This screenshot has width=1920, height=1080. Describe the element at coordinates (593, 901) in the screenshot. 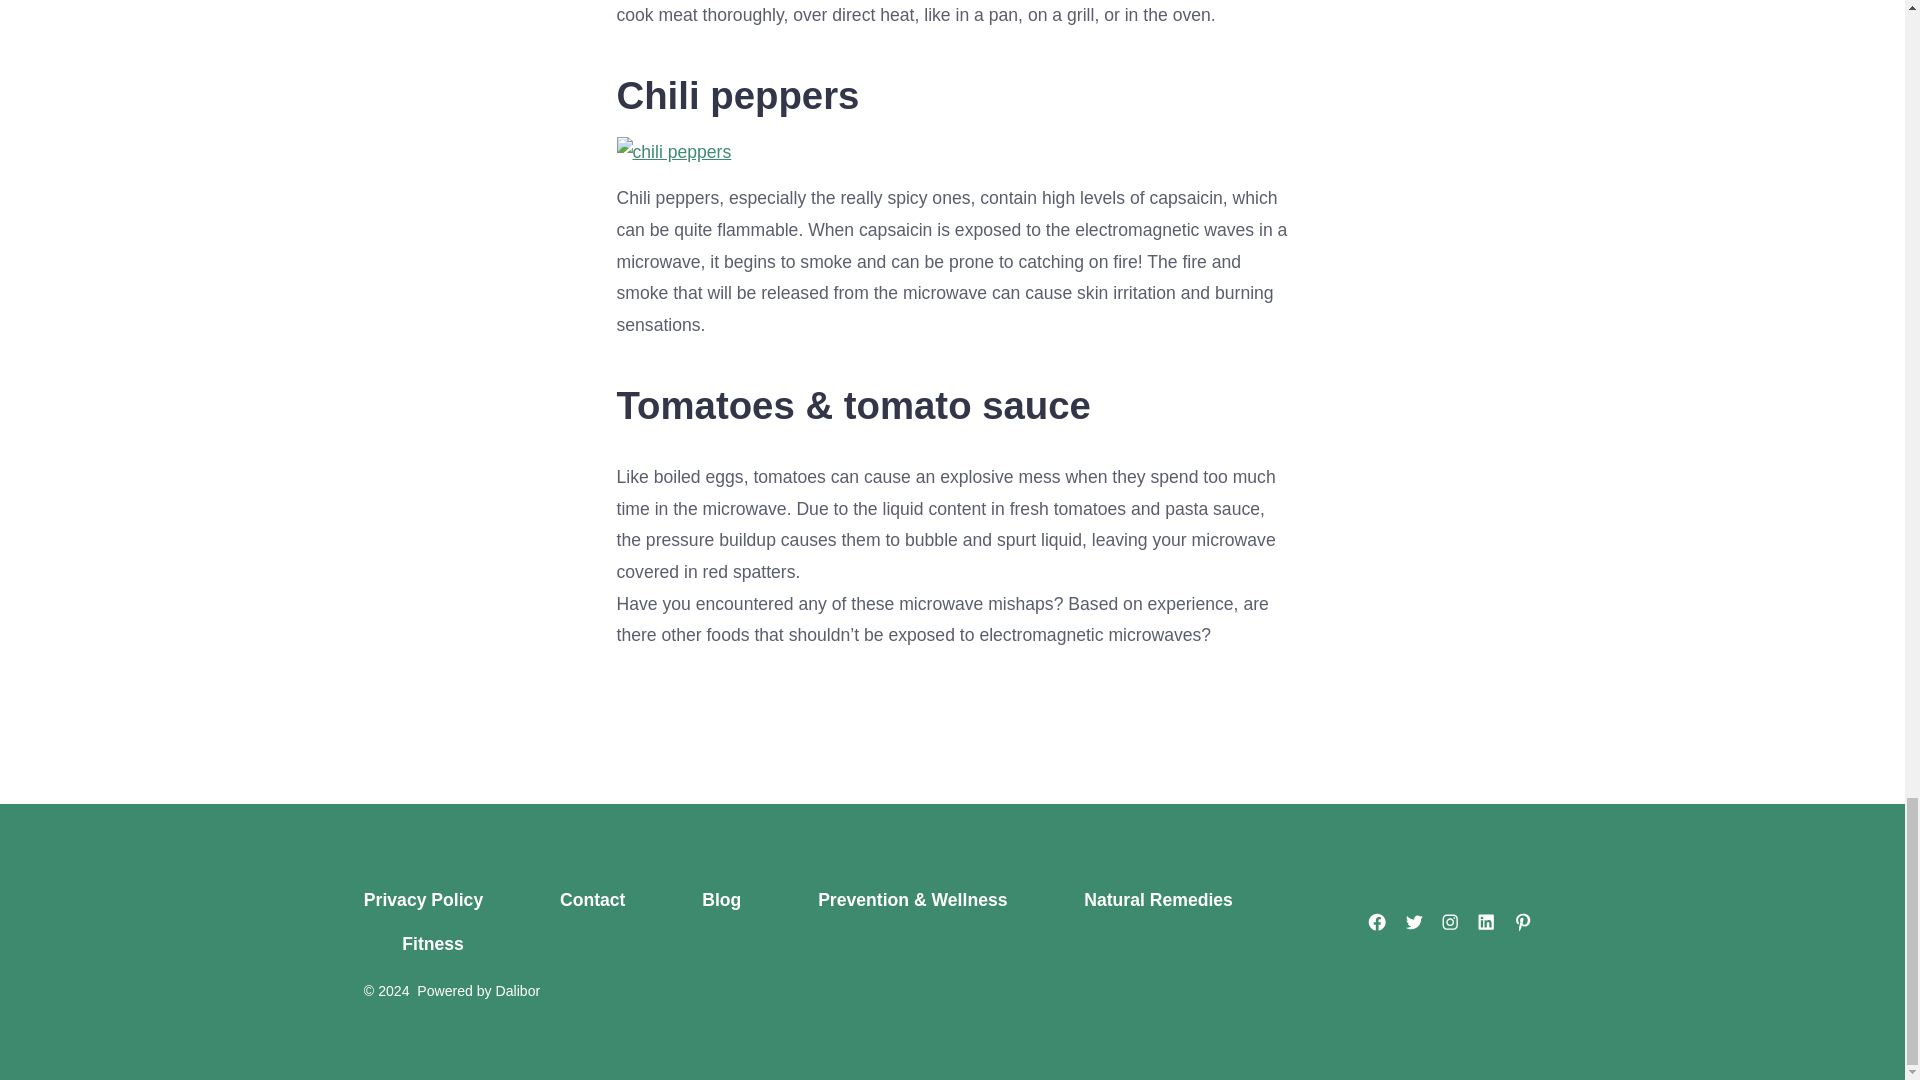

I see `Contact` at that location.